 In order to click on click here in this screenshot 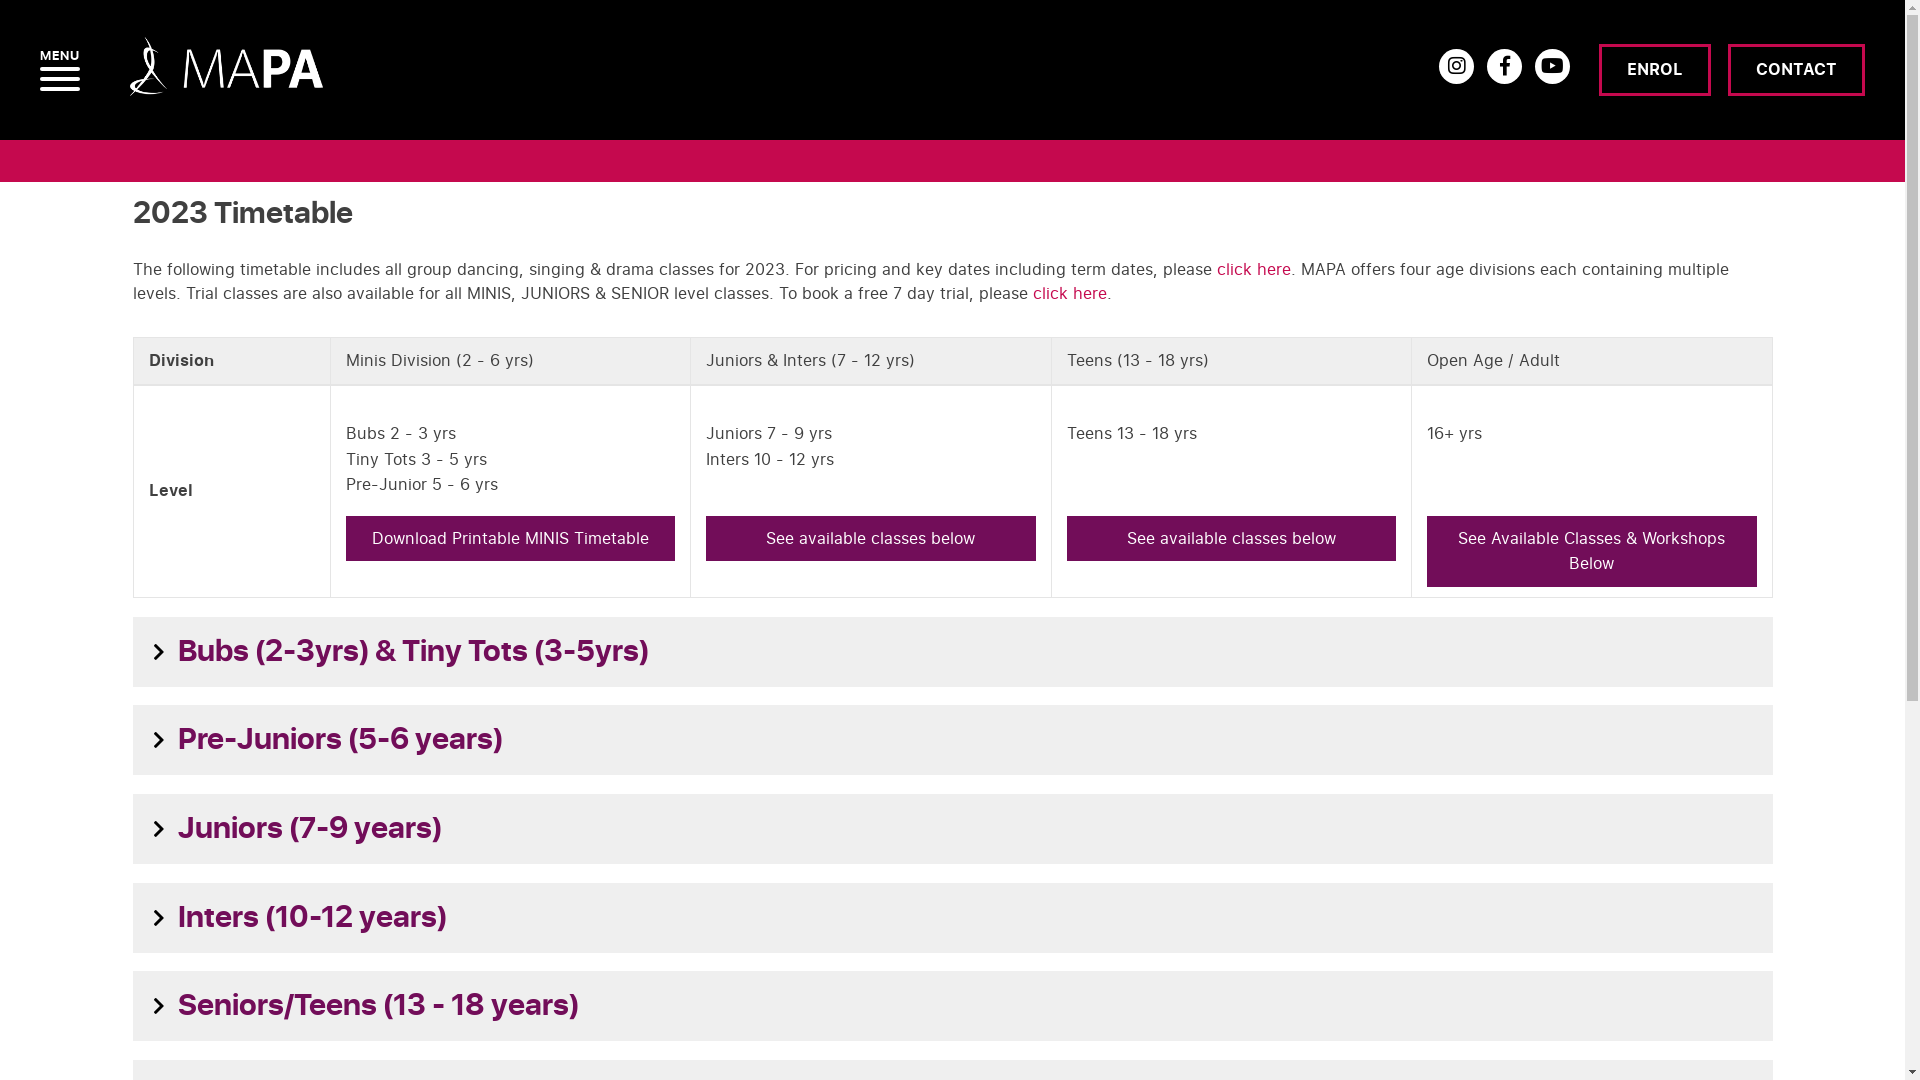, I will do `click(1069, 293)`.